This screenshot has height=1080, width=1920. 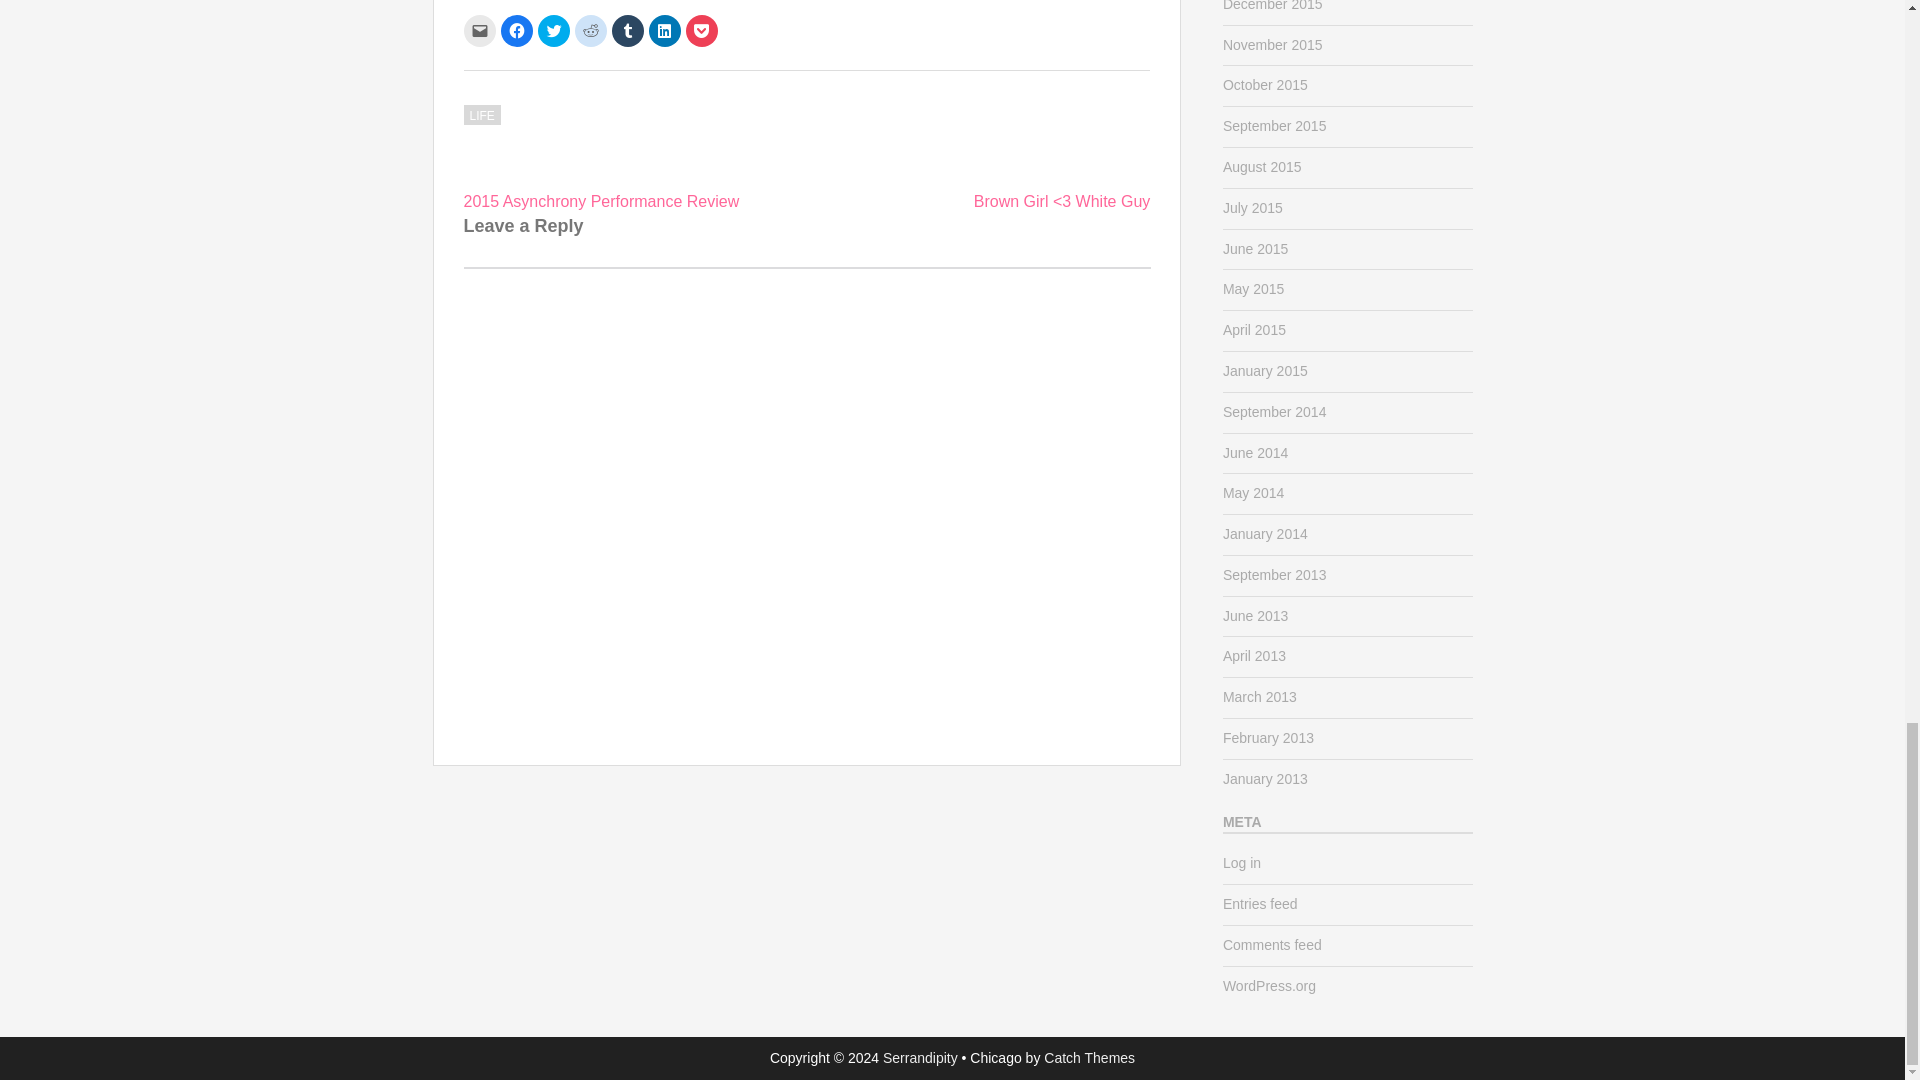 What do you see at coordinates (664, 31) in the screenshot?
I see `Click to share on LinkedIn` at bounding box center [664, 31].